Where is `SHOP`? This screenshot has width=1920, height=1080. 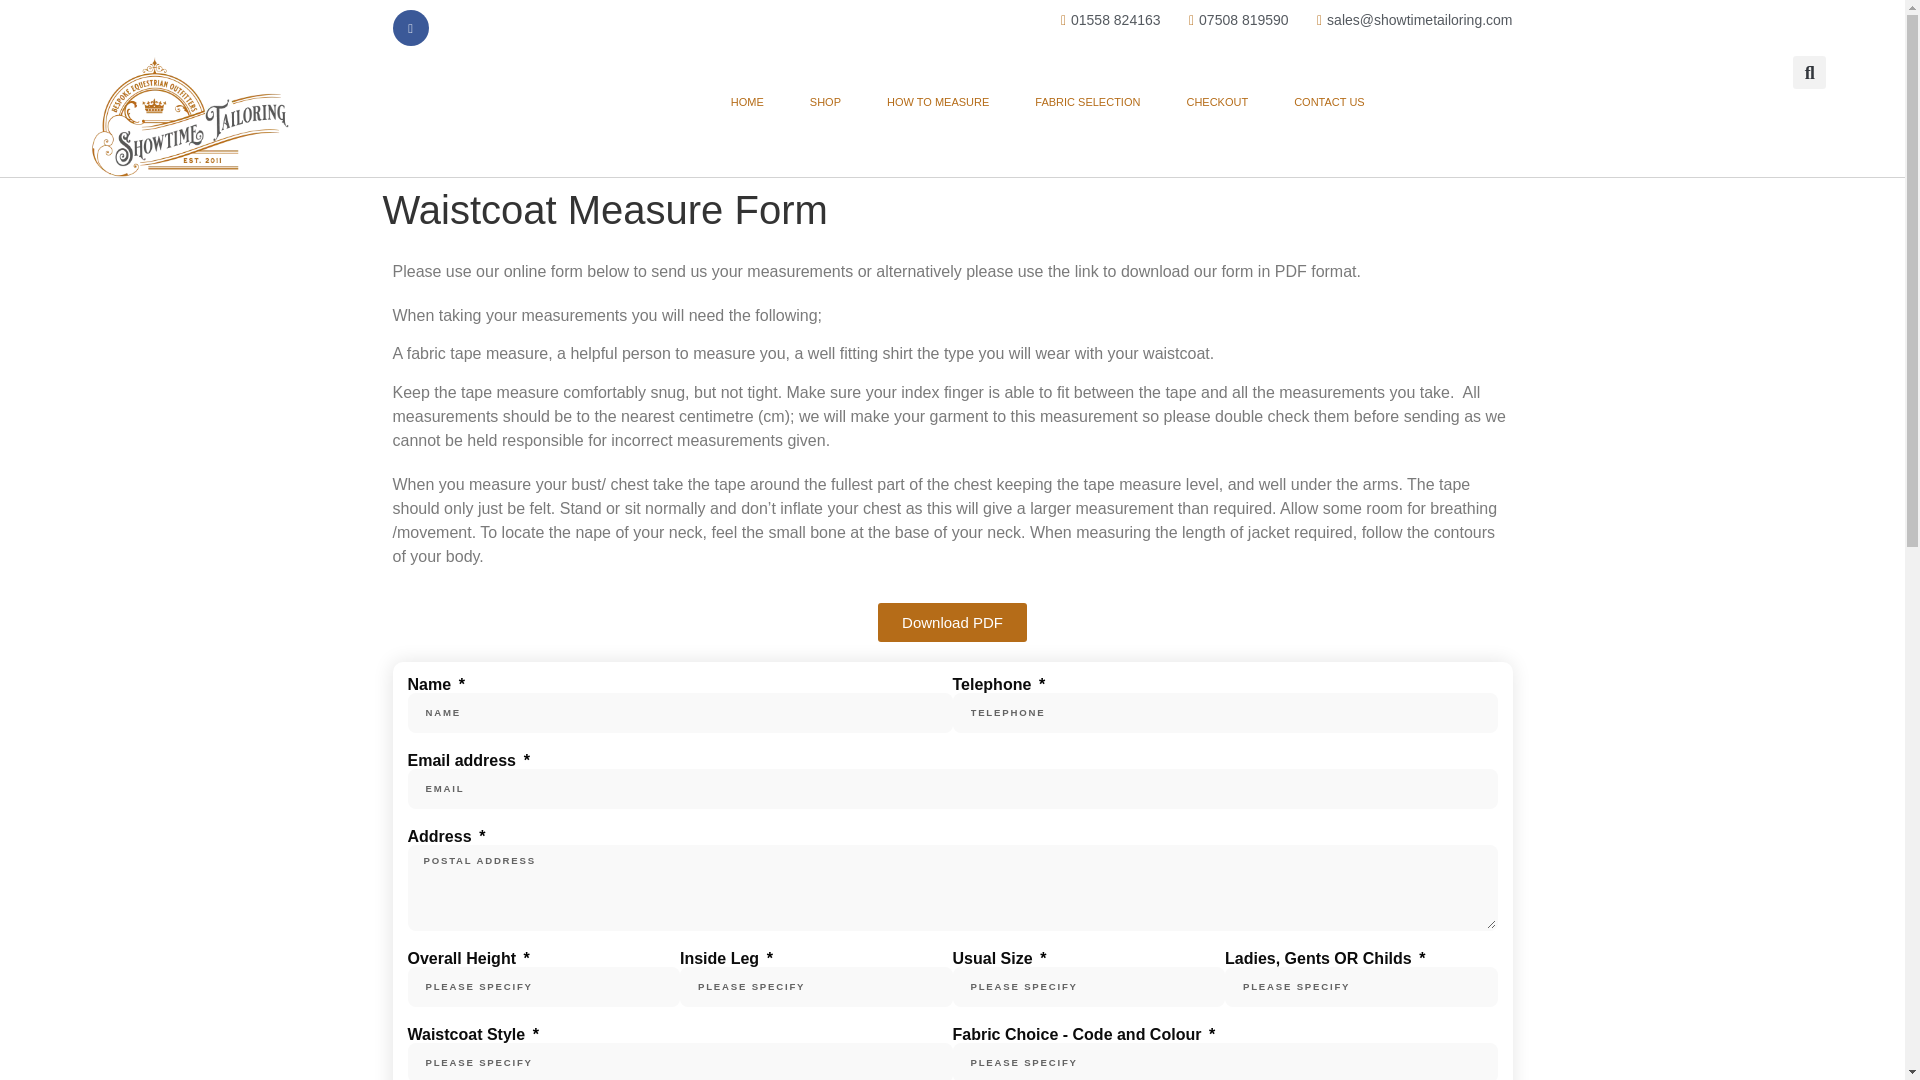 SHOP is located at coordinates (824, 102).